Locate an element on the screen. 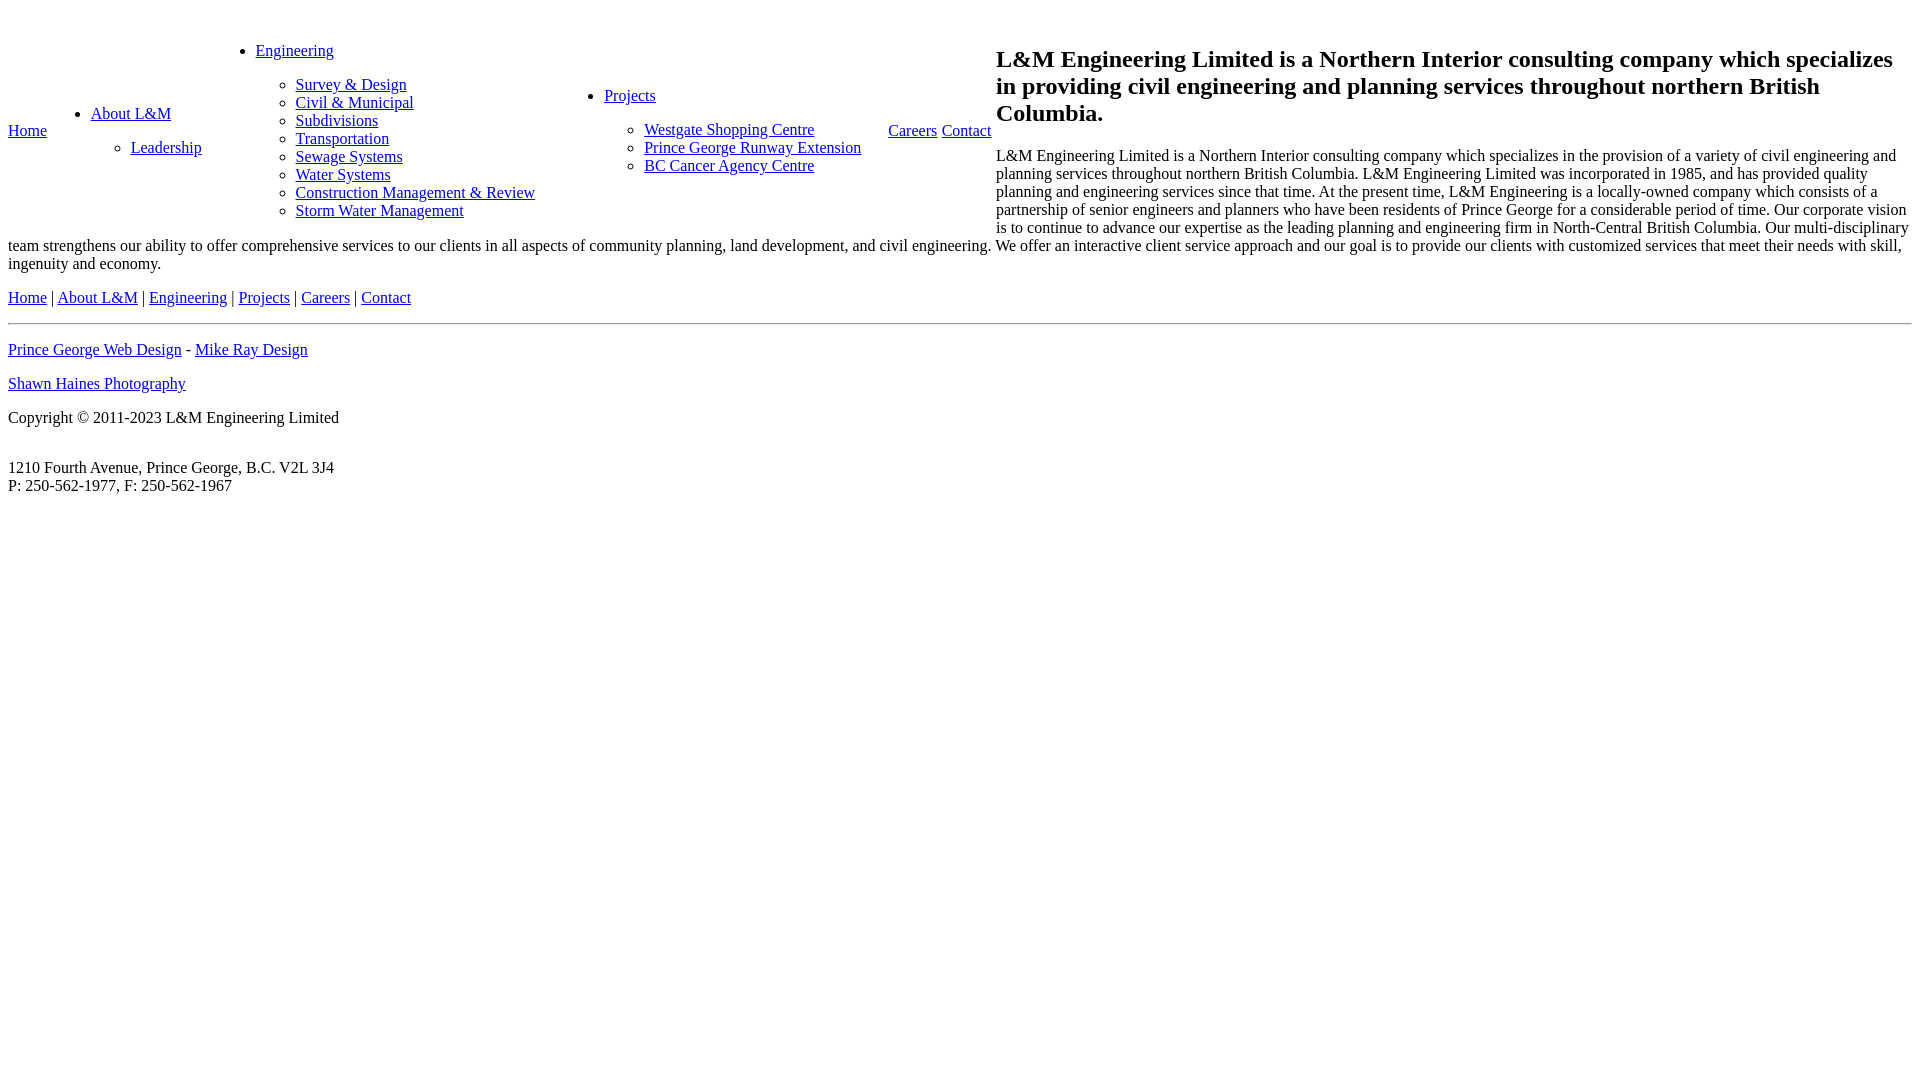 This screenshot has width=1920, height=1080. Shawn Haines Photography is located at coordinates (97, 384).